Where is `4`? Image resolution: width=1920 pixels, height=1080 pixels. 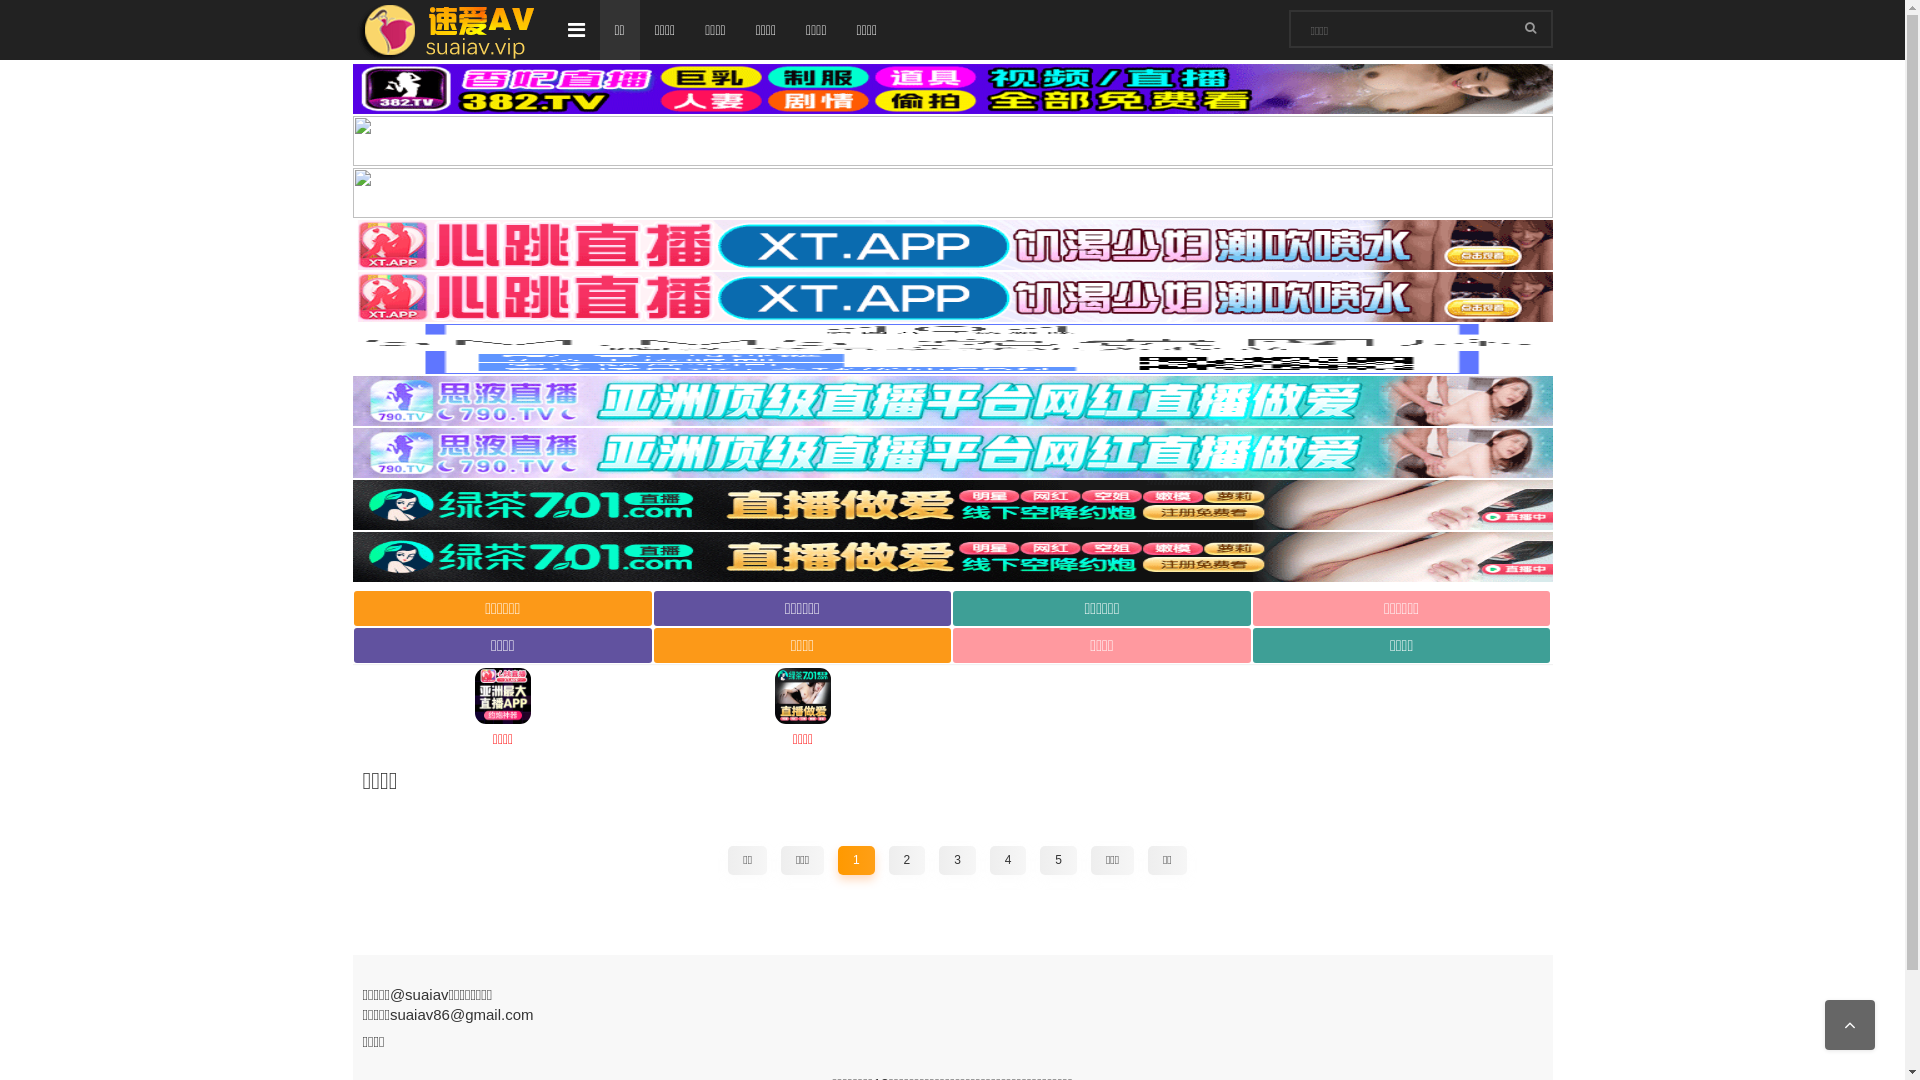
4 is located at coordinates (1008, 861).